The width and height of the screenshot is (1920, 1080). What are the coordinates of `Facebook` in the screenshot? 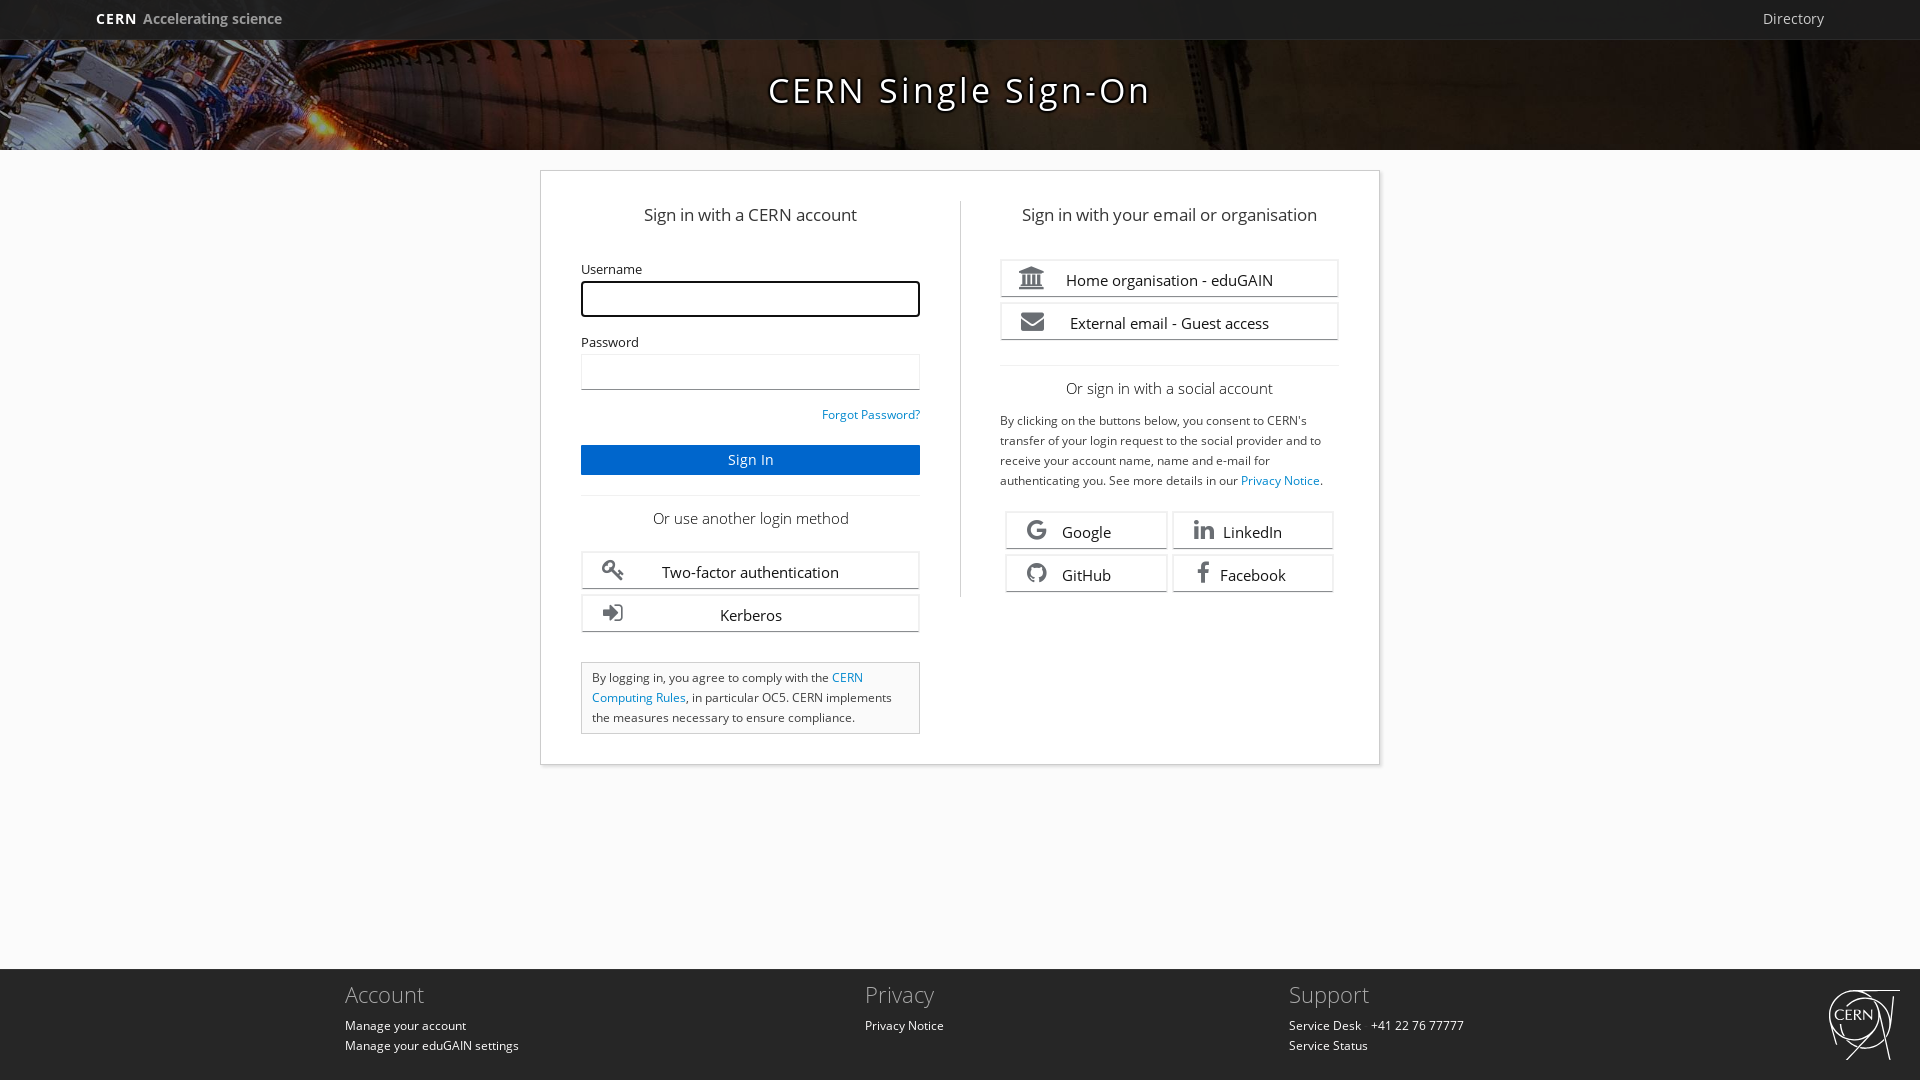 It's located at (1254, 574).